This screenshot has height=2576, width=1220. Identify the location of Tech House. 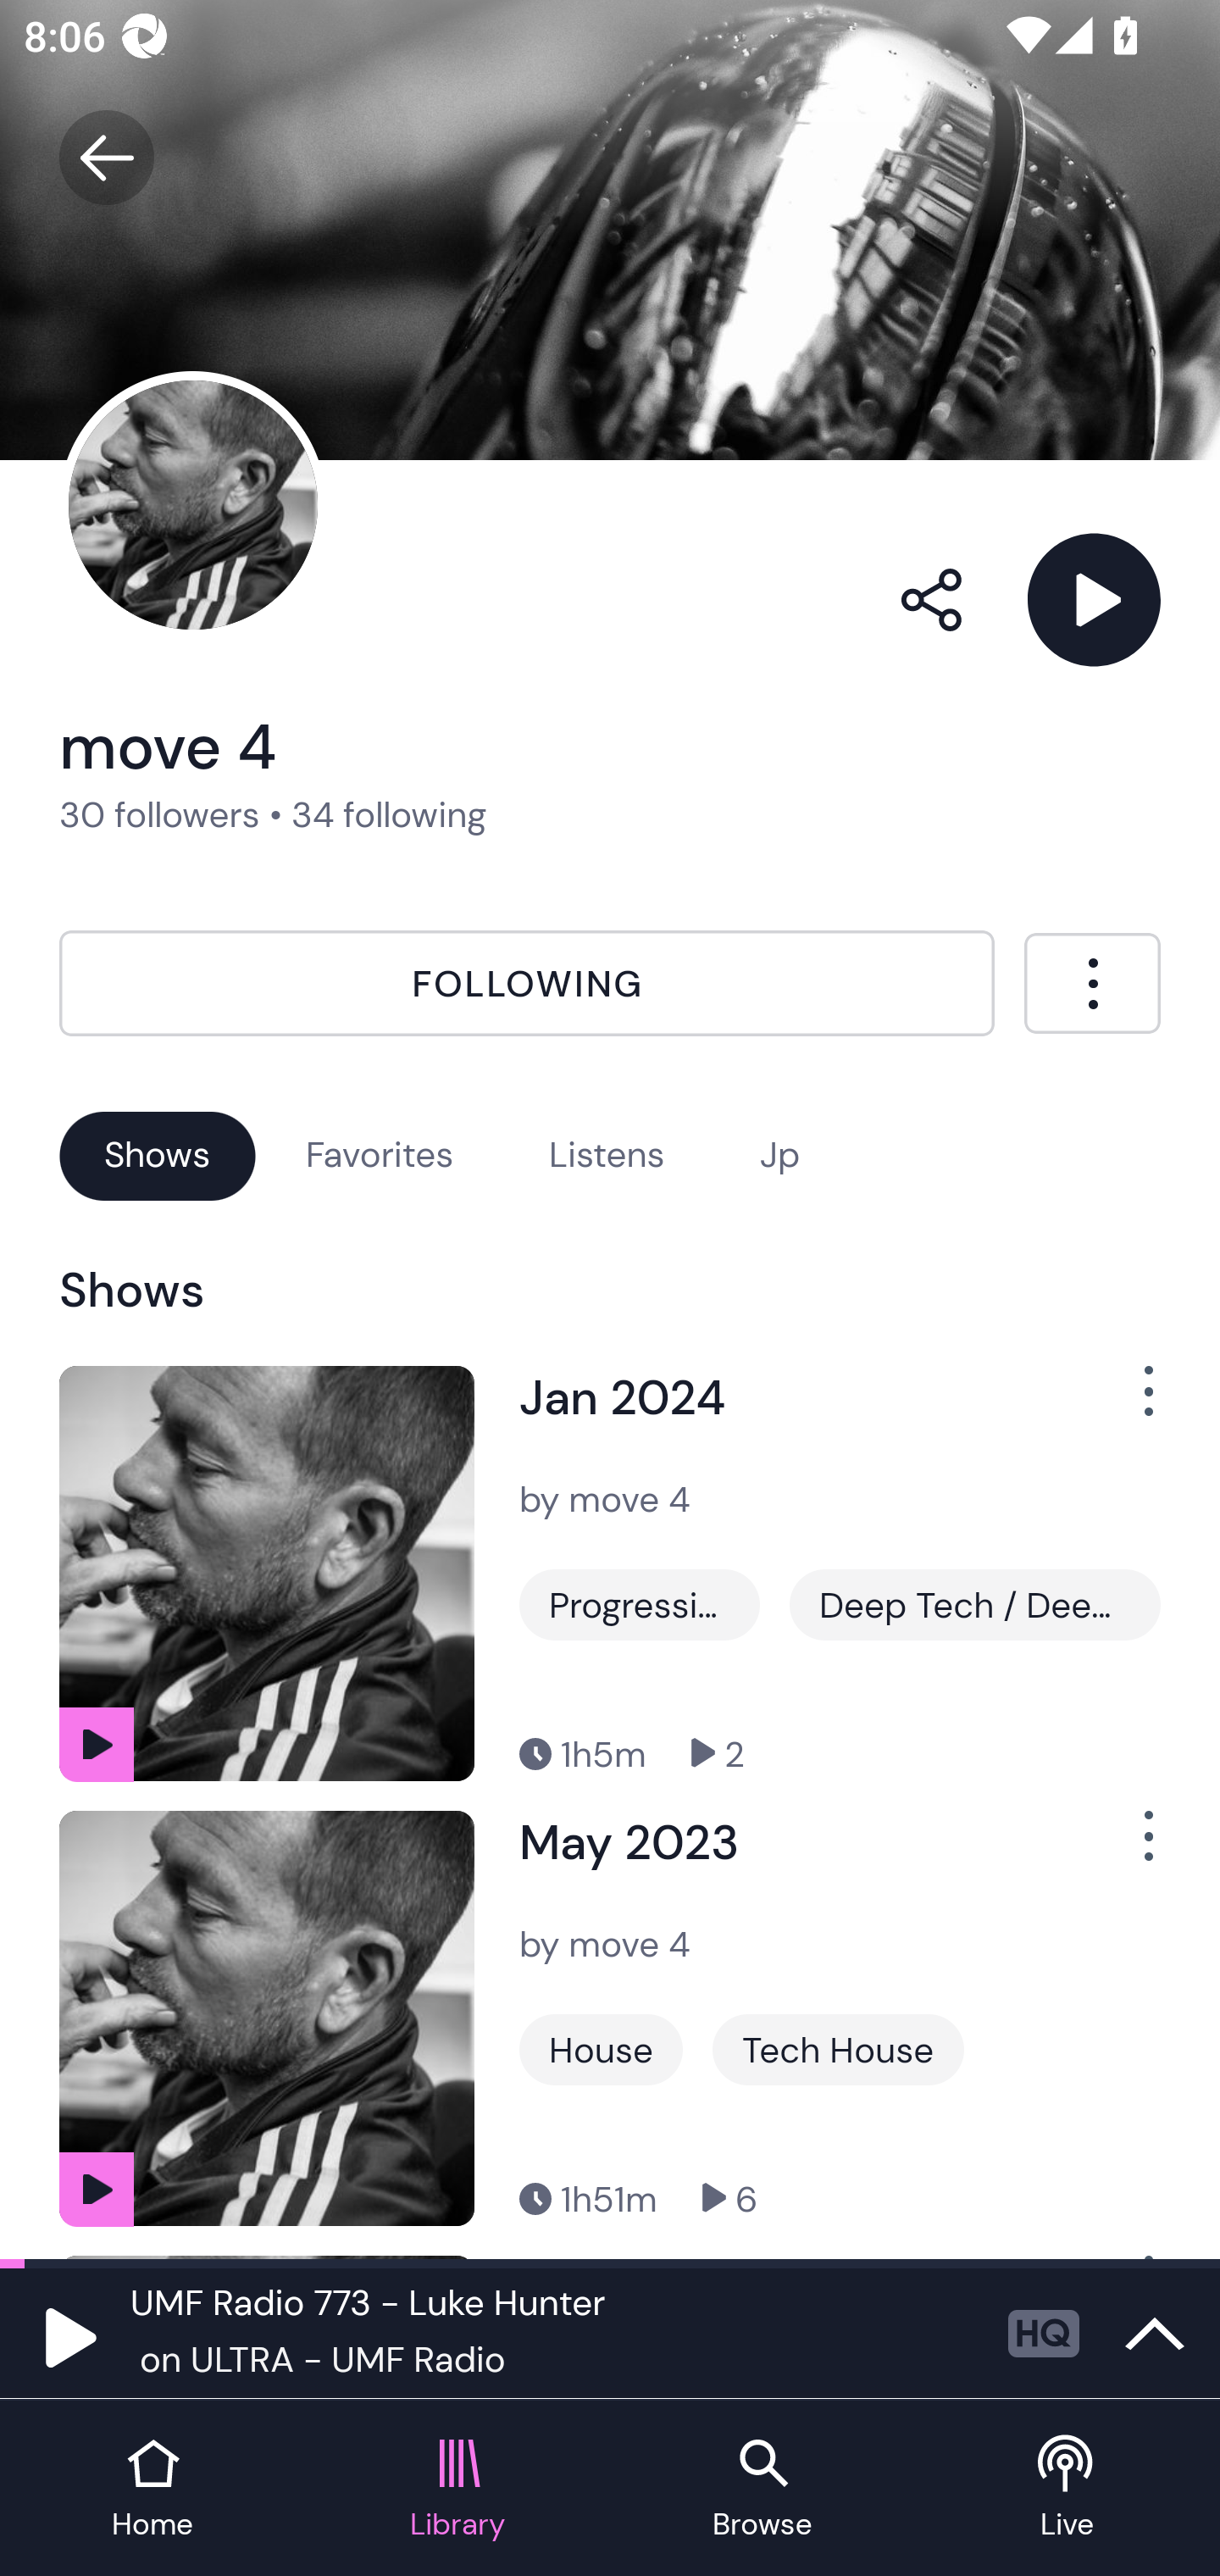
(837, 2051).